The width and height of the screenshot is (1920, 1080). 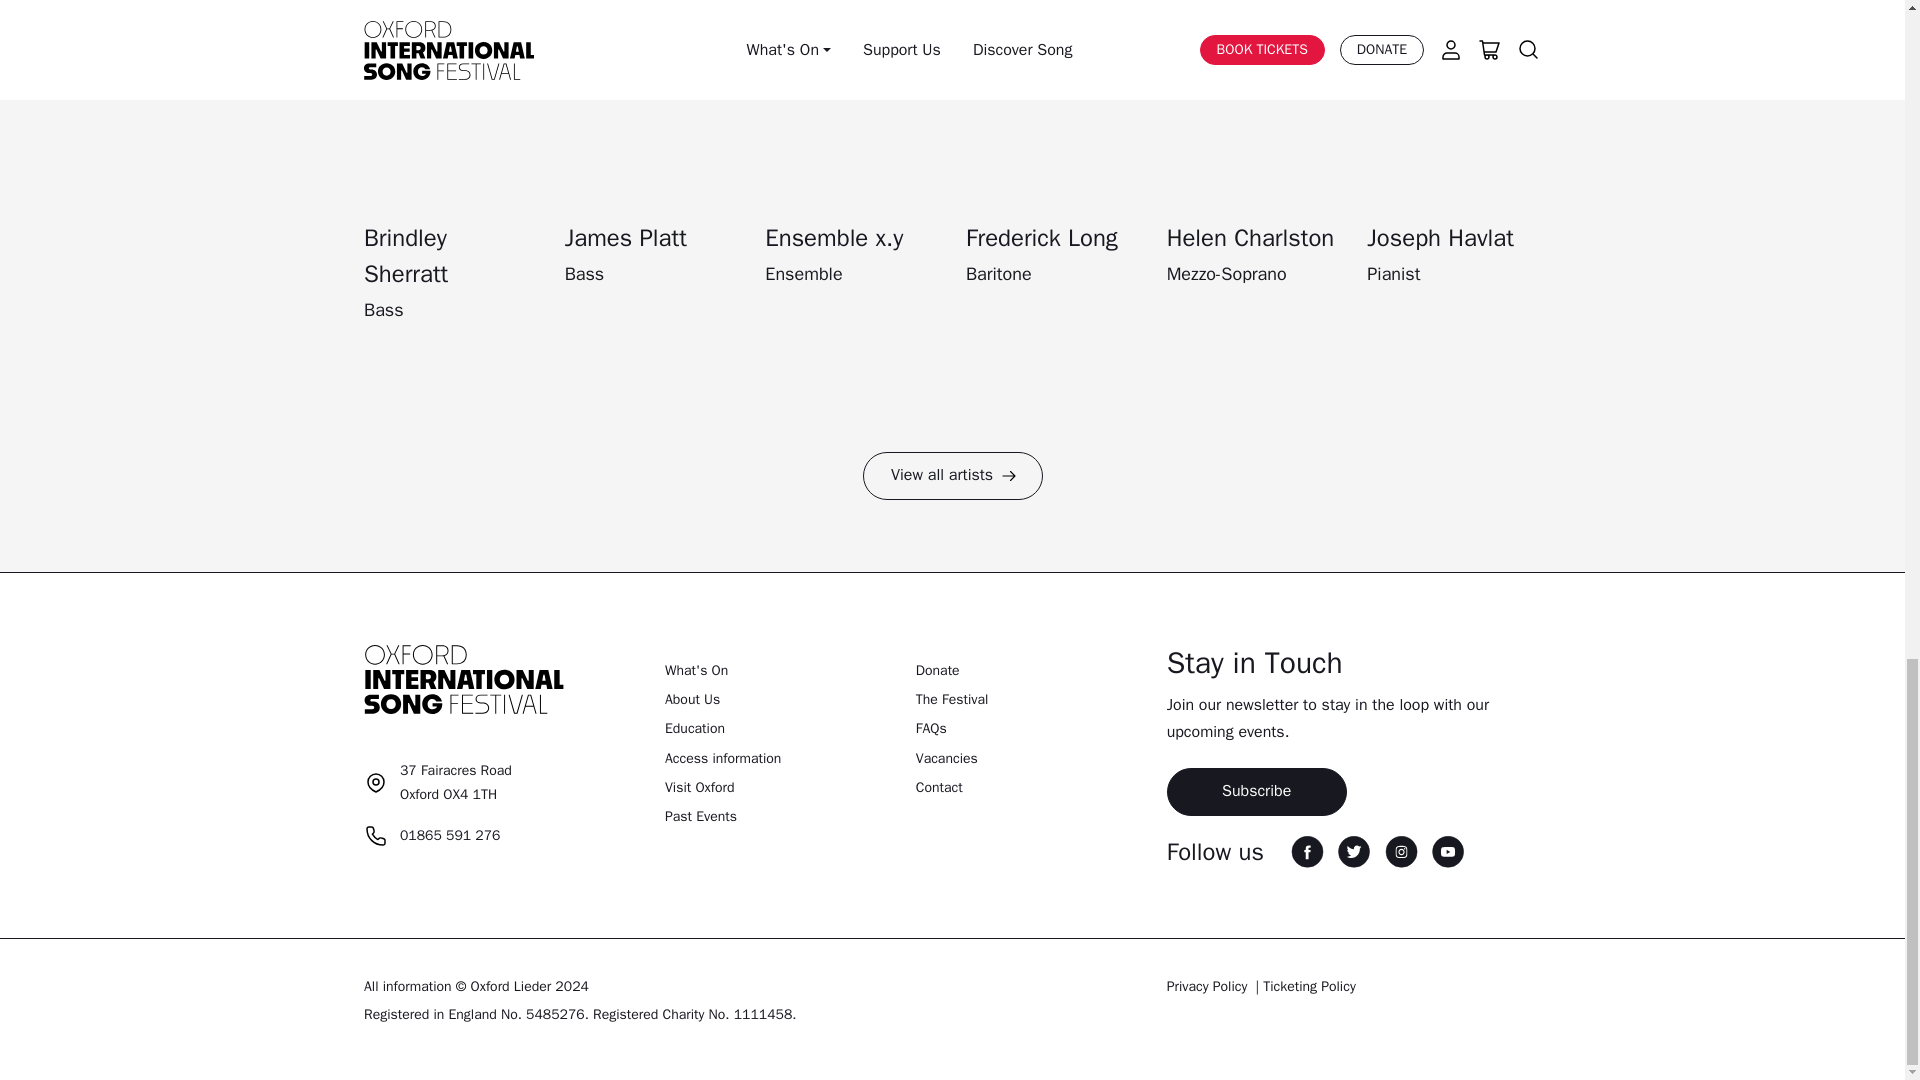 What do you see at coordinates (1448, 850) in the screenshot?
I see `Find us on YouTube` at bounding box center [1448, 850].